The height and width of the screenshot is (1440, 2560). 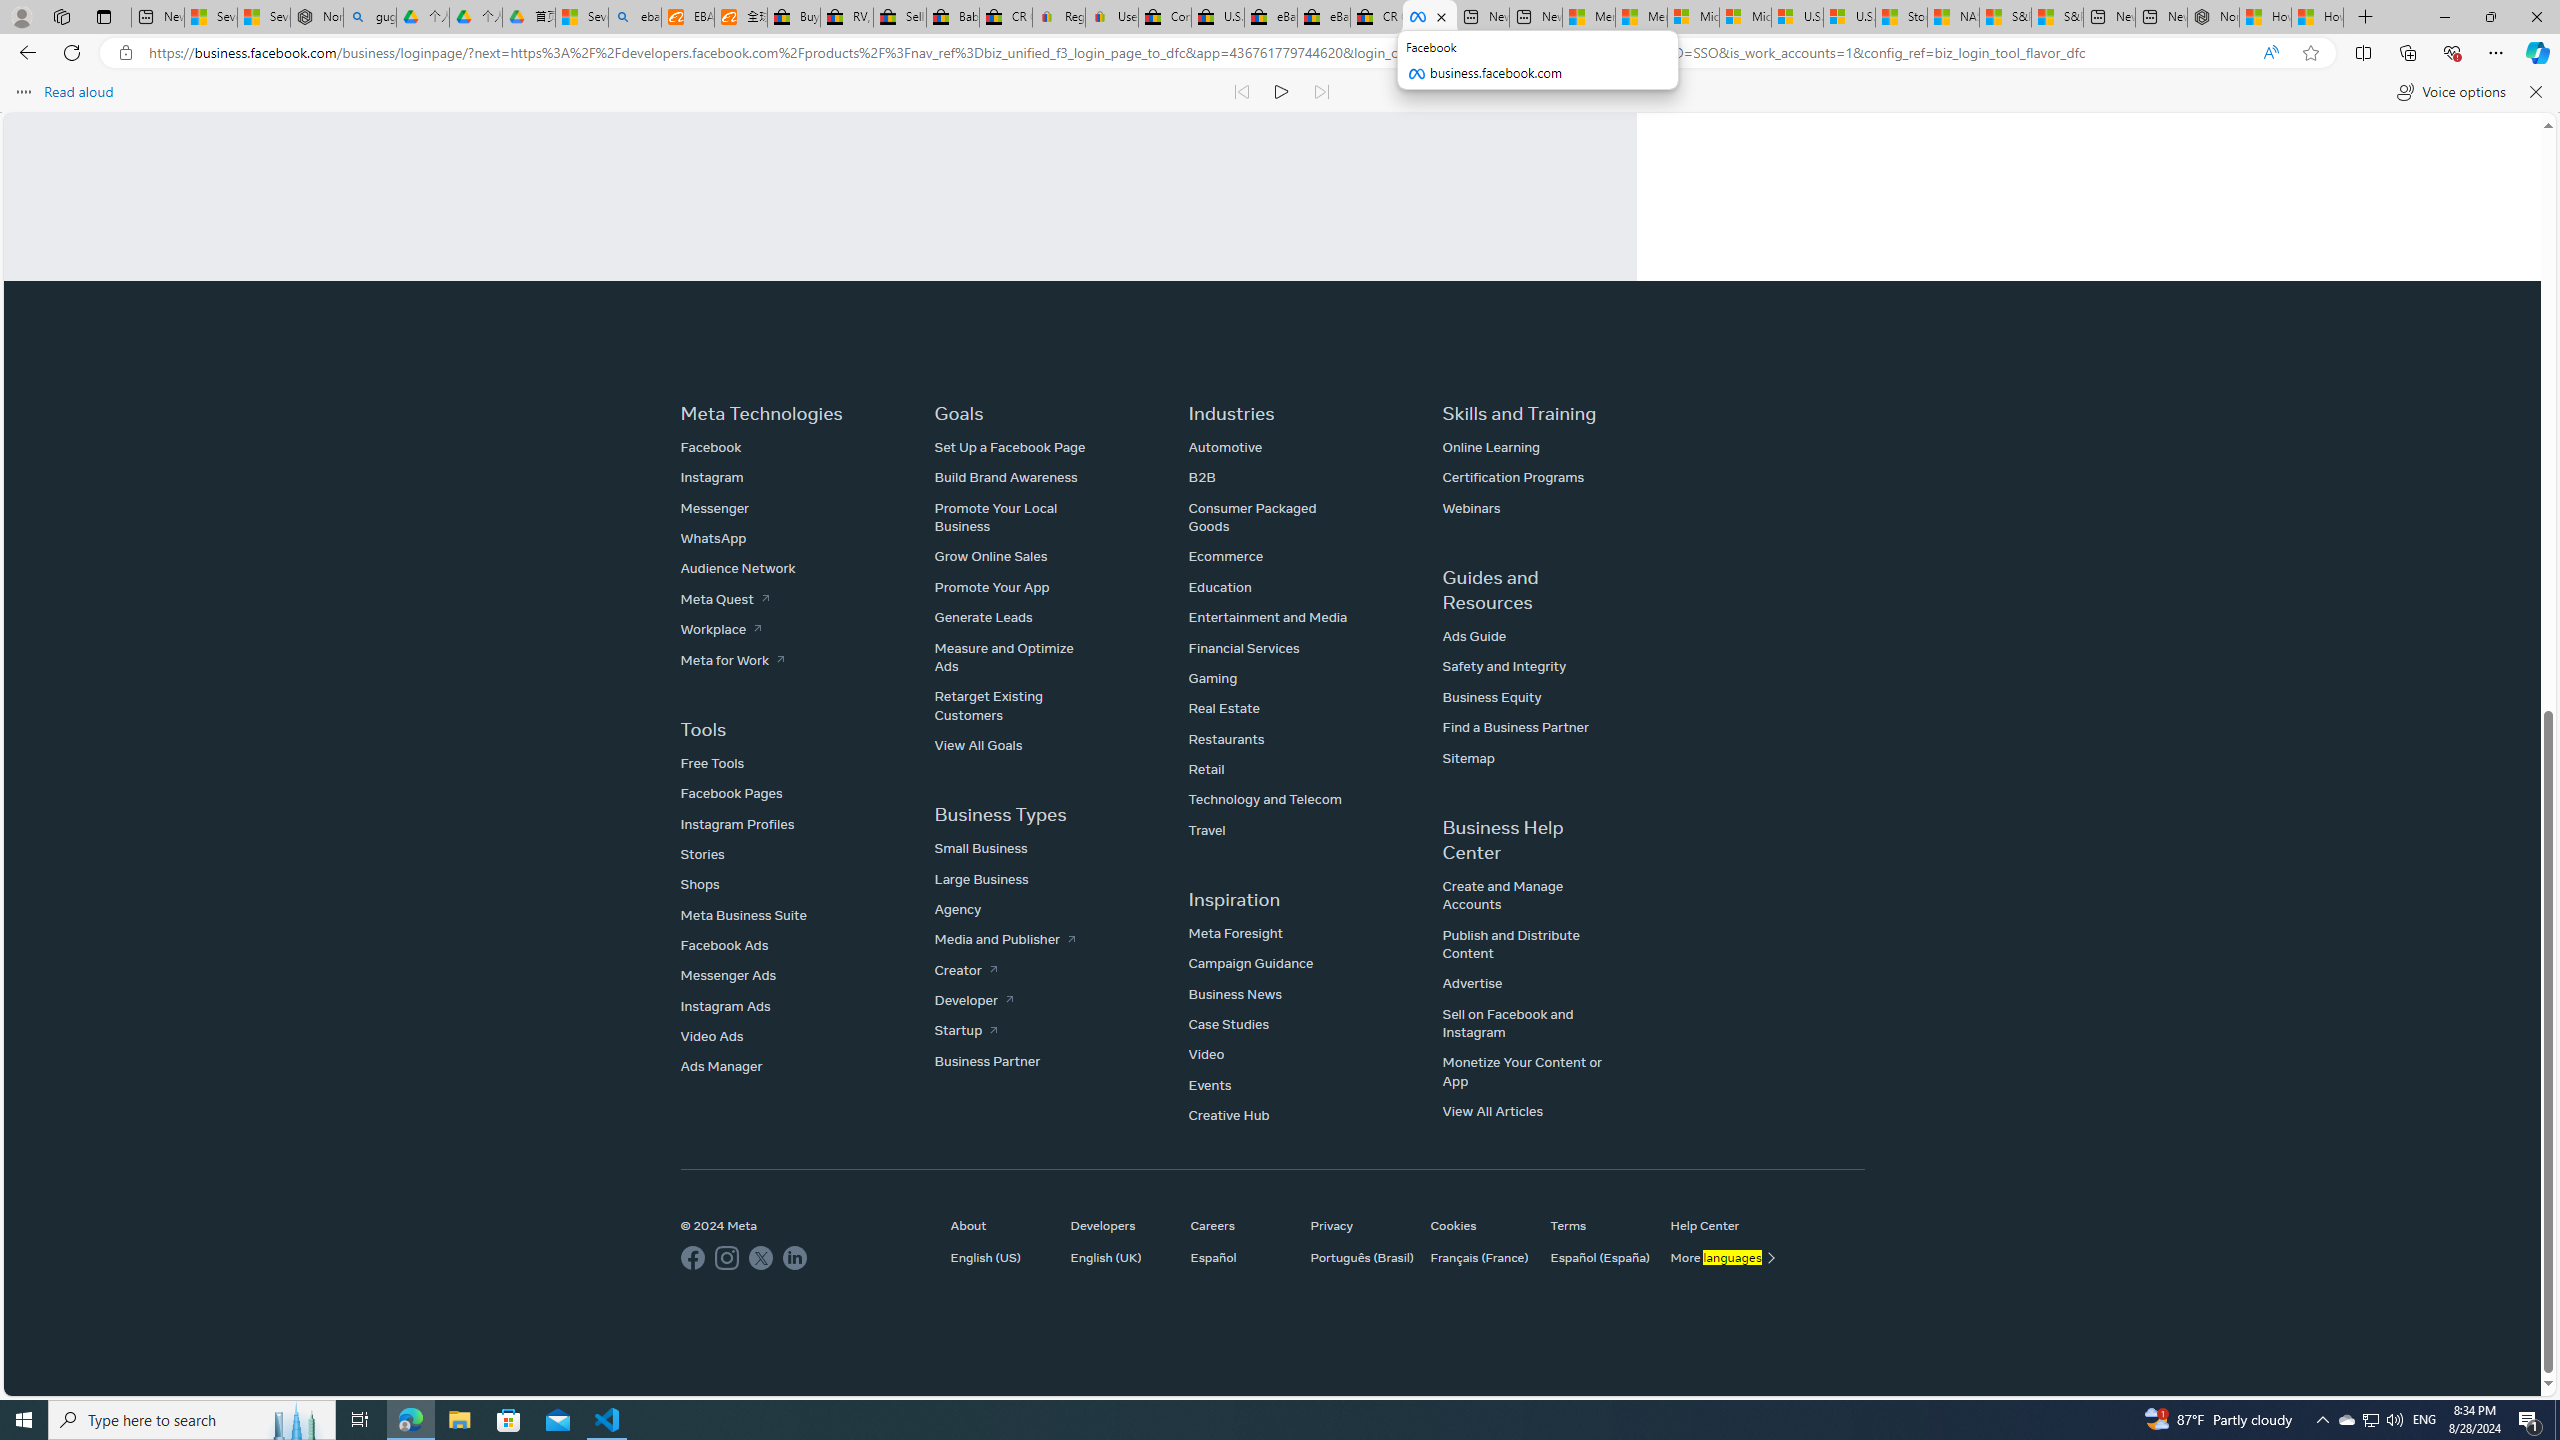 I want to click on Set Up a Facebook Page, so click(x=1010, y=447).